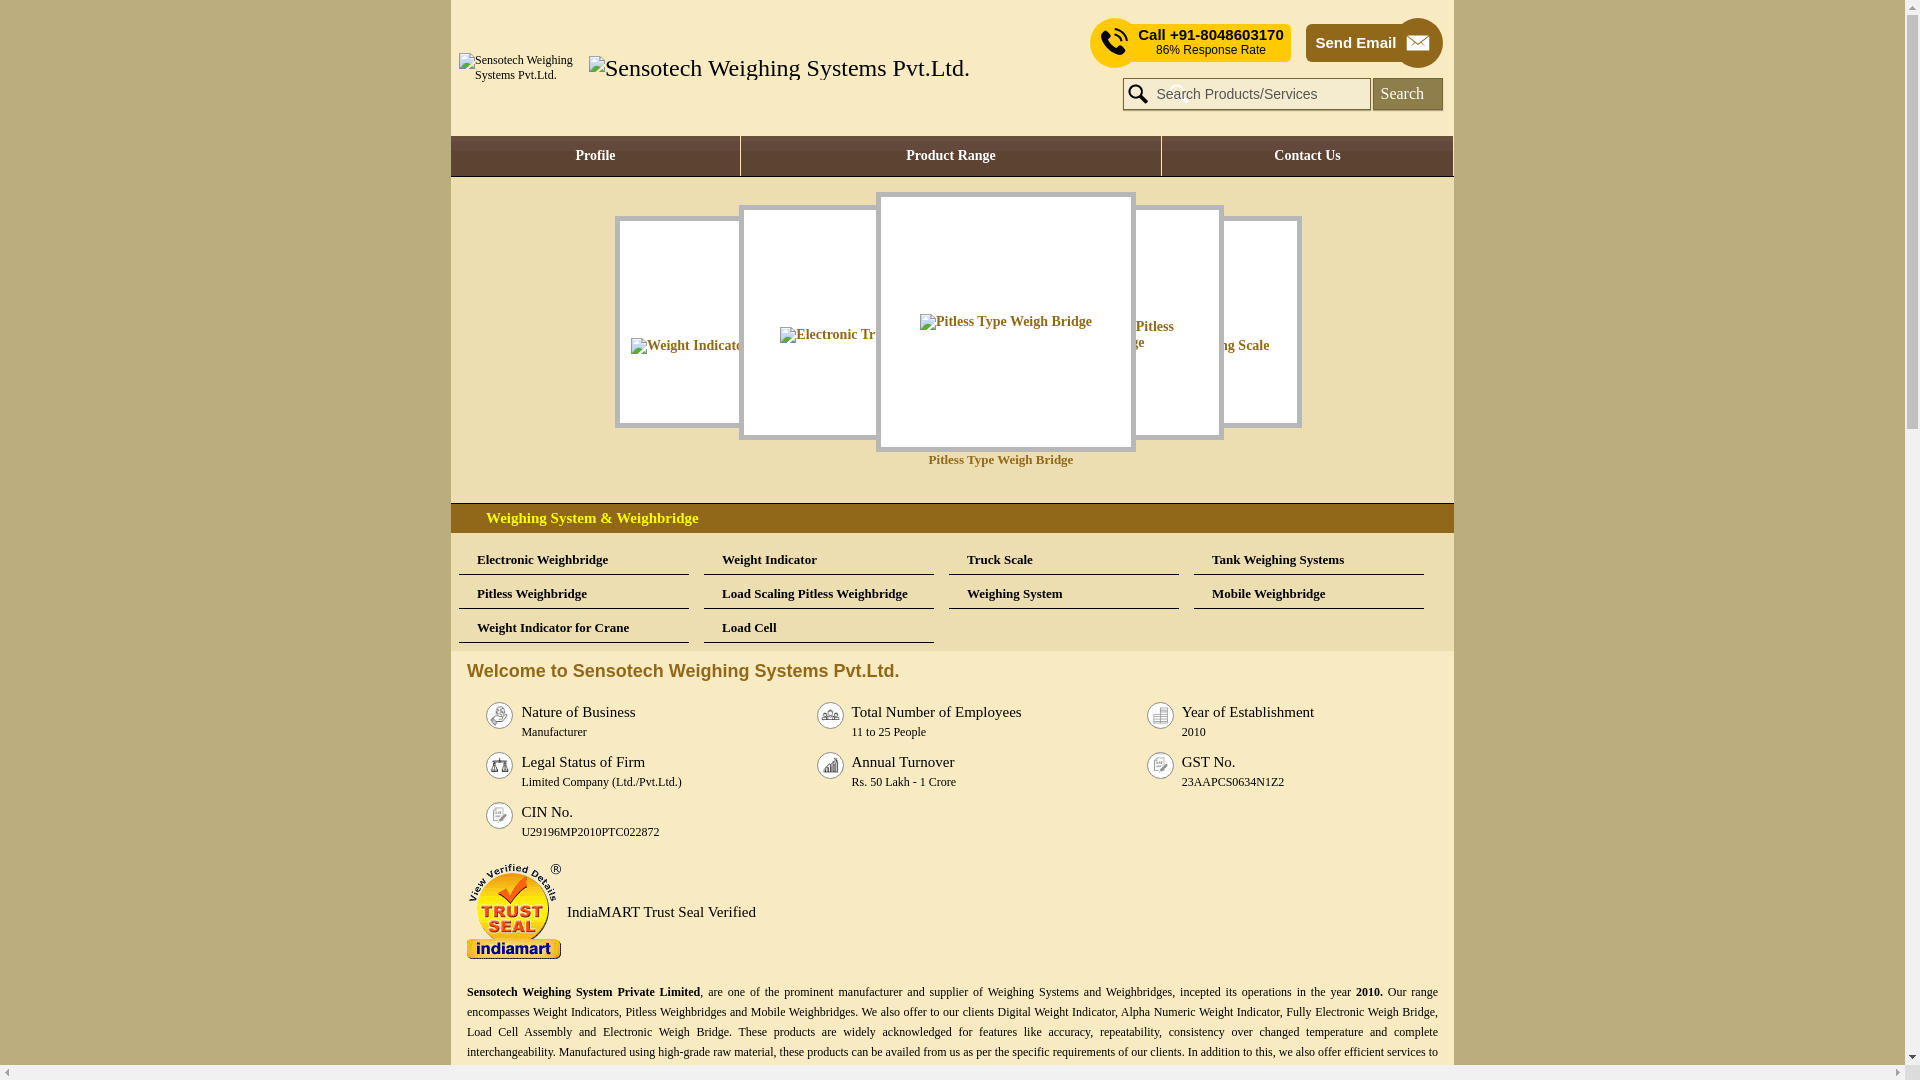 This screenshot has height=1080, width=1920. I want to click on Weight Indicator for Crane, so click(574, 628).